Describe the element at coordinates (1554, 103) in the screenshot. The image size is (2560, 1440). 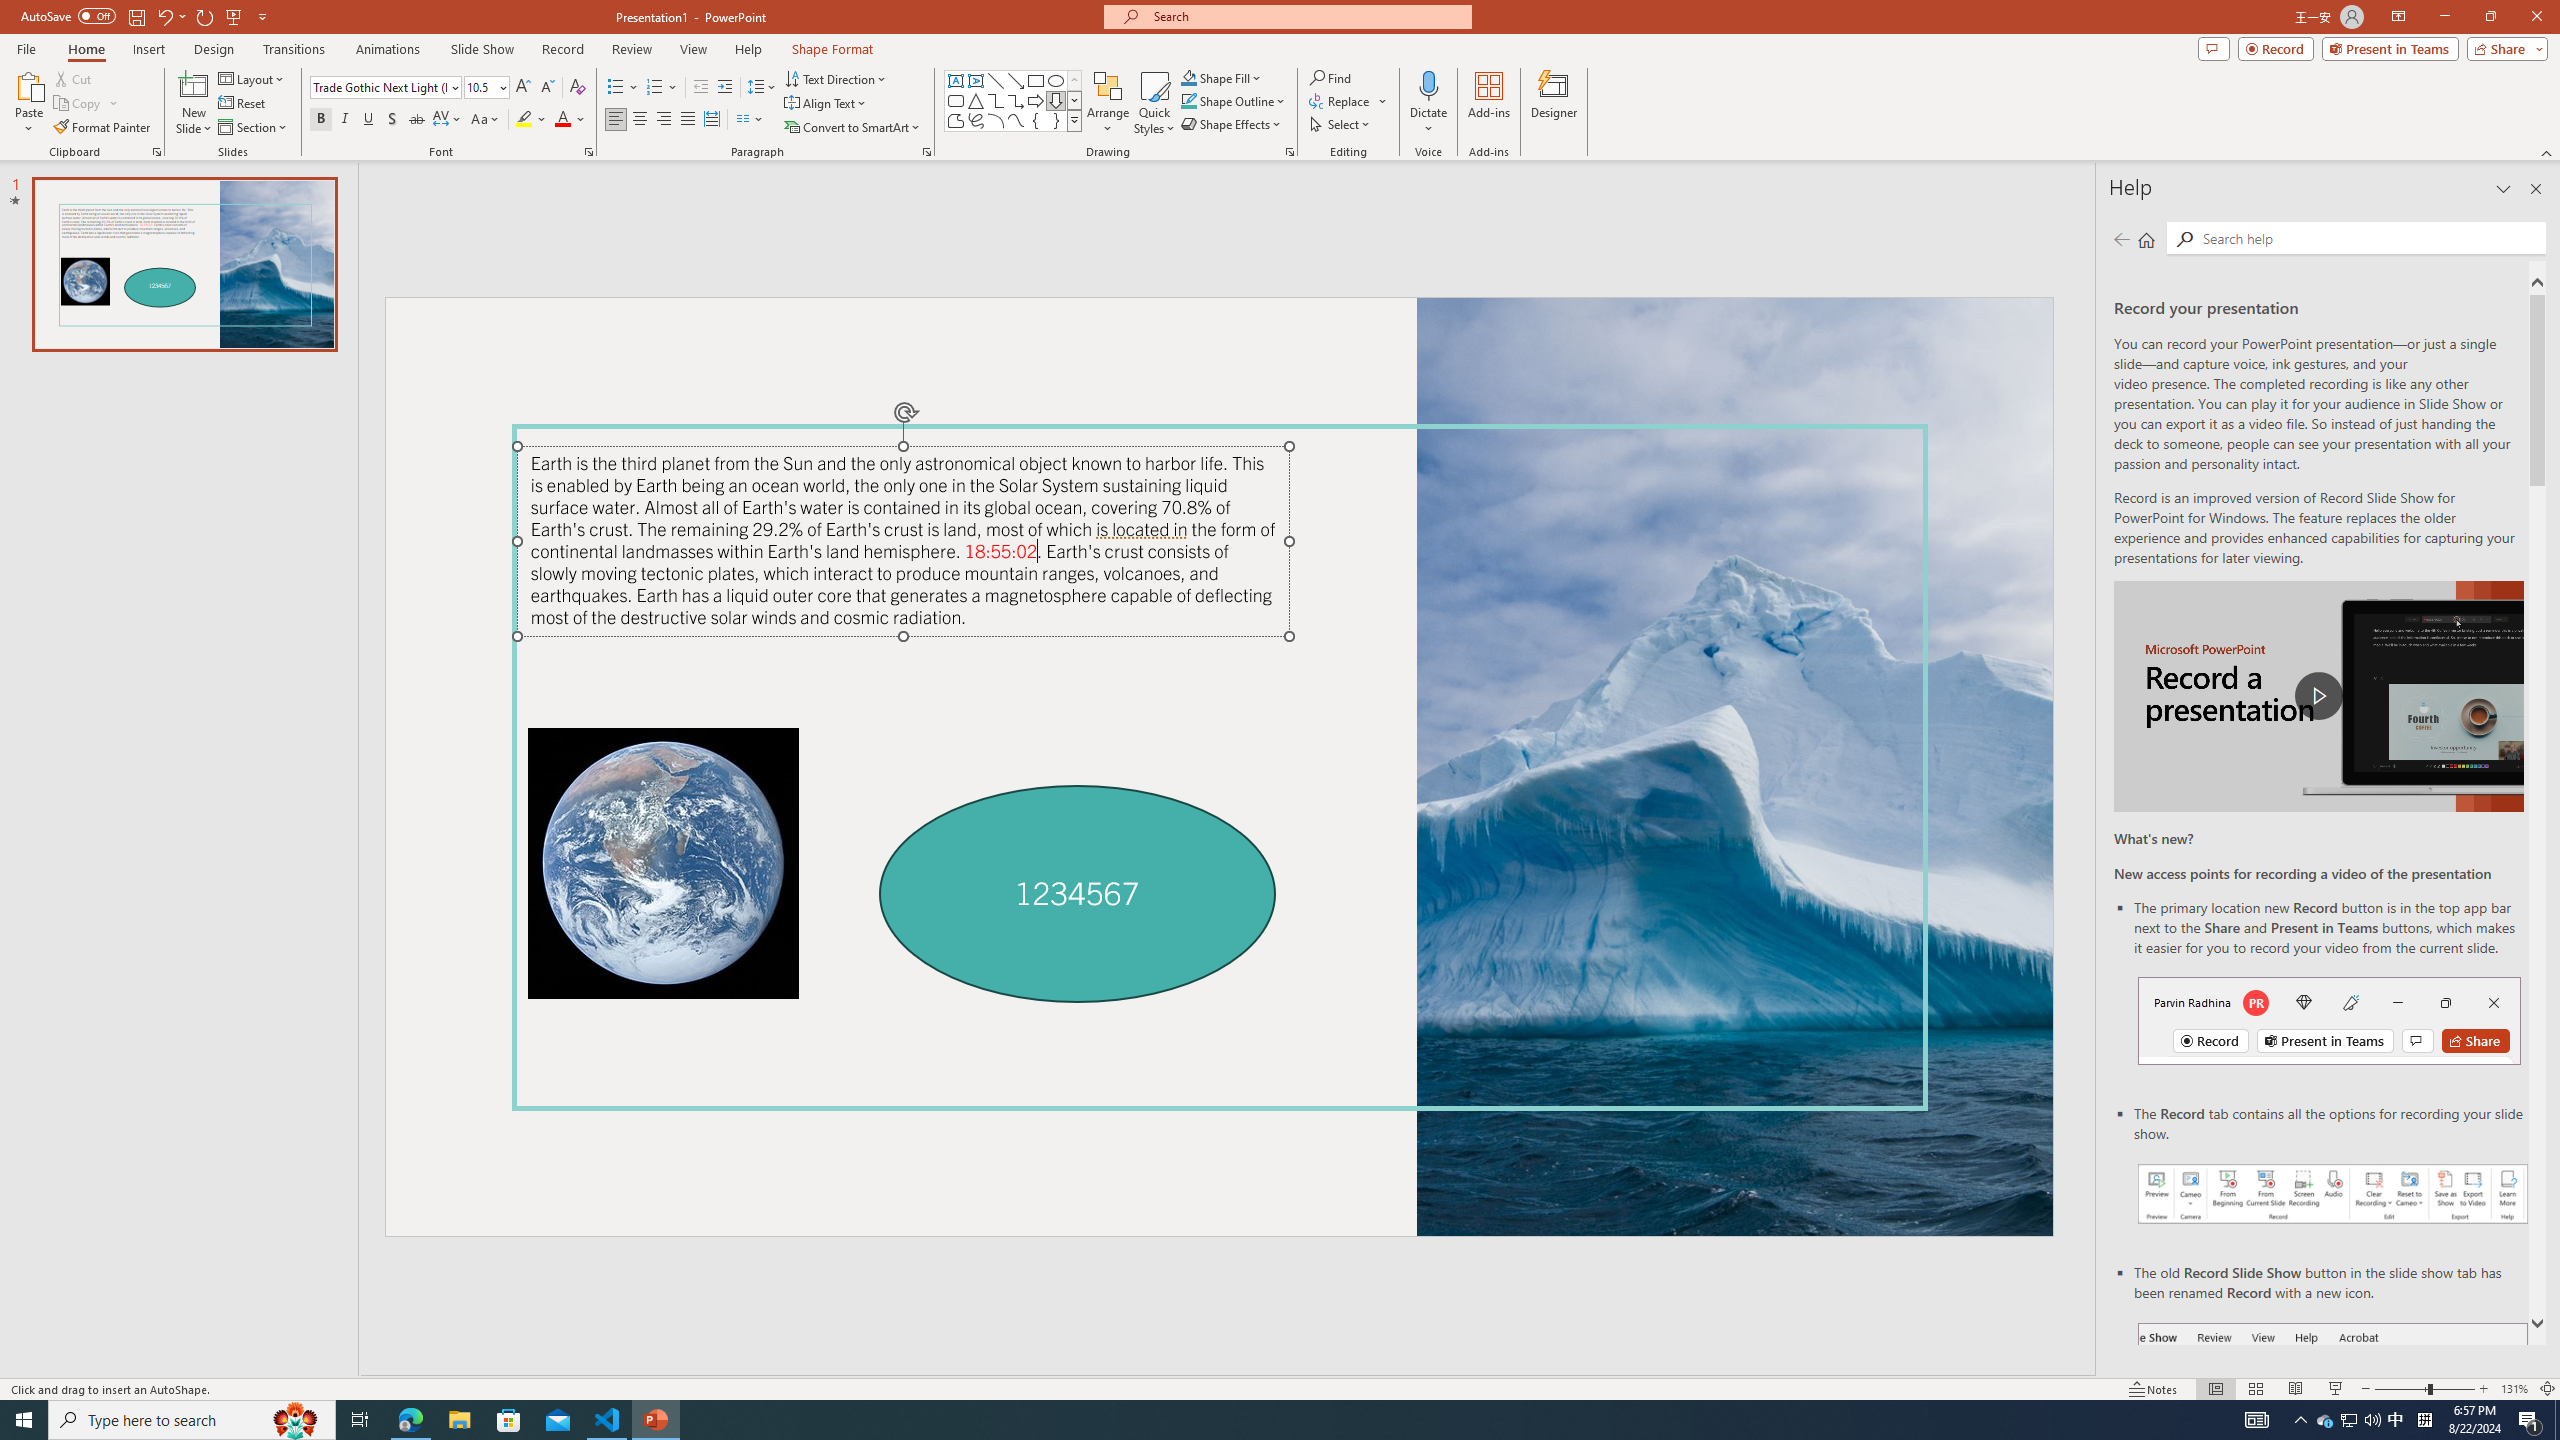
I see `Designer` at that location.